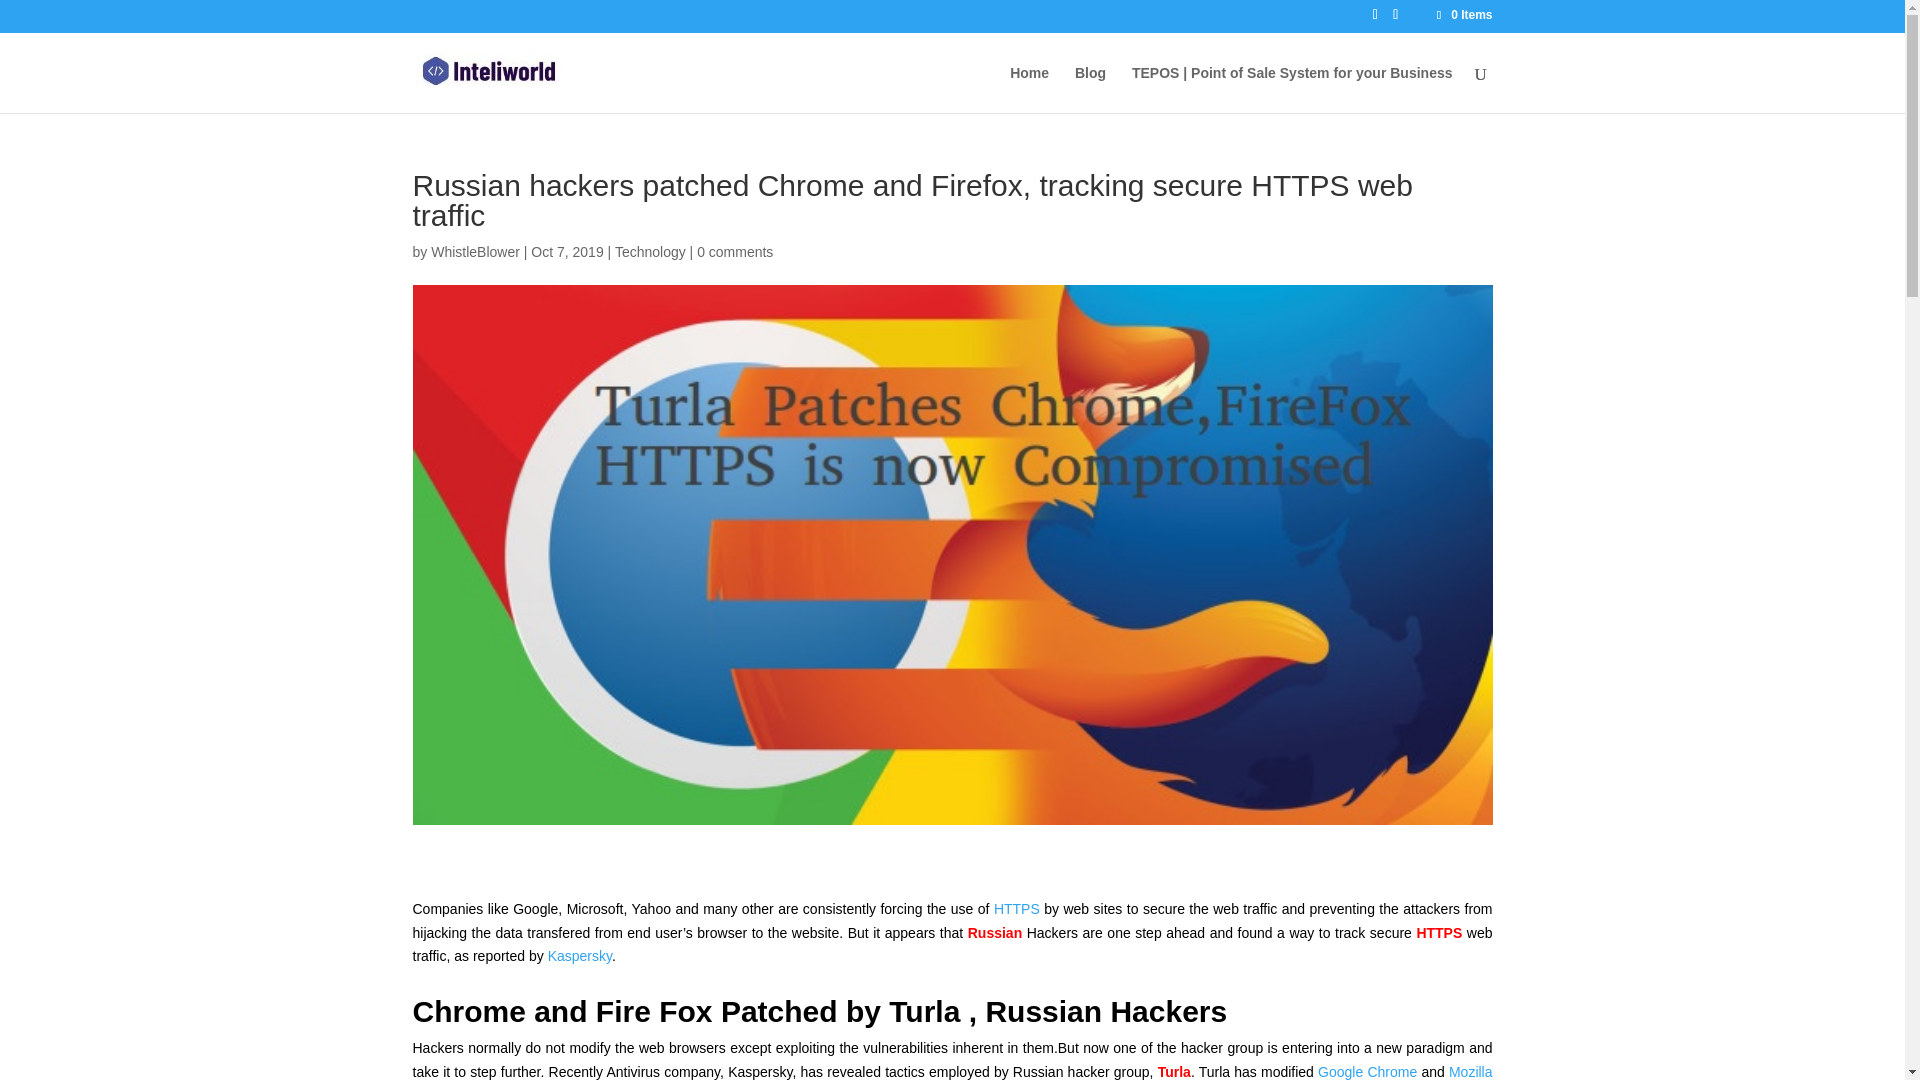 The width and height of the screenshot is (1920, 1080). Describe the element at coordinates (650, 252) in the screenshot. I see `Technology` at that location.